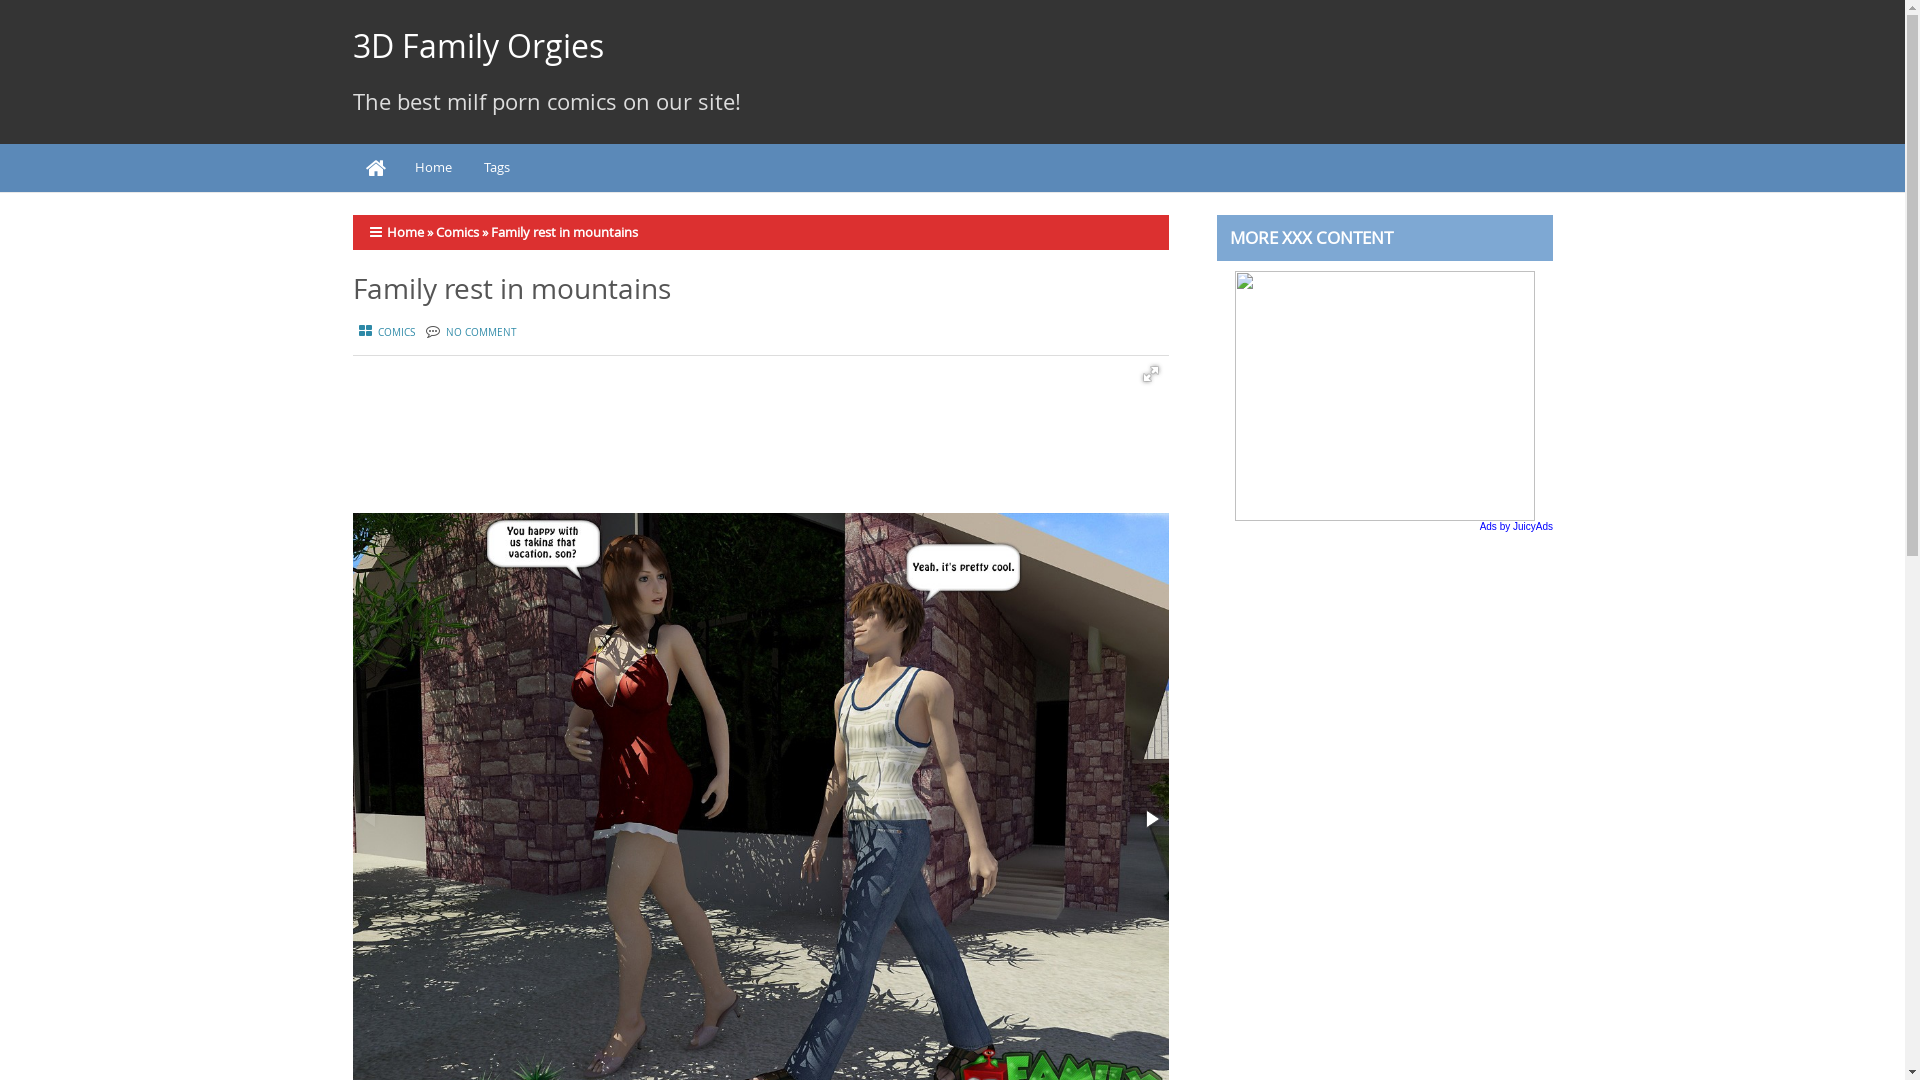  I want to click on NO COMMENT, so click(482, 332).